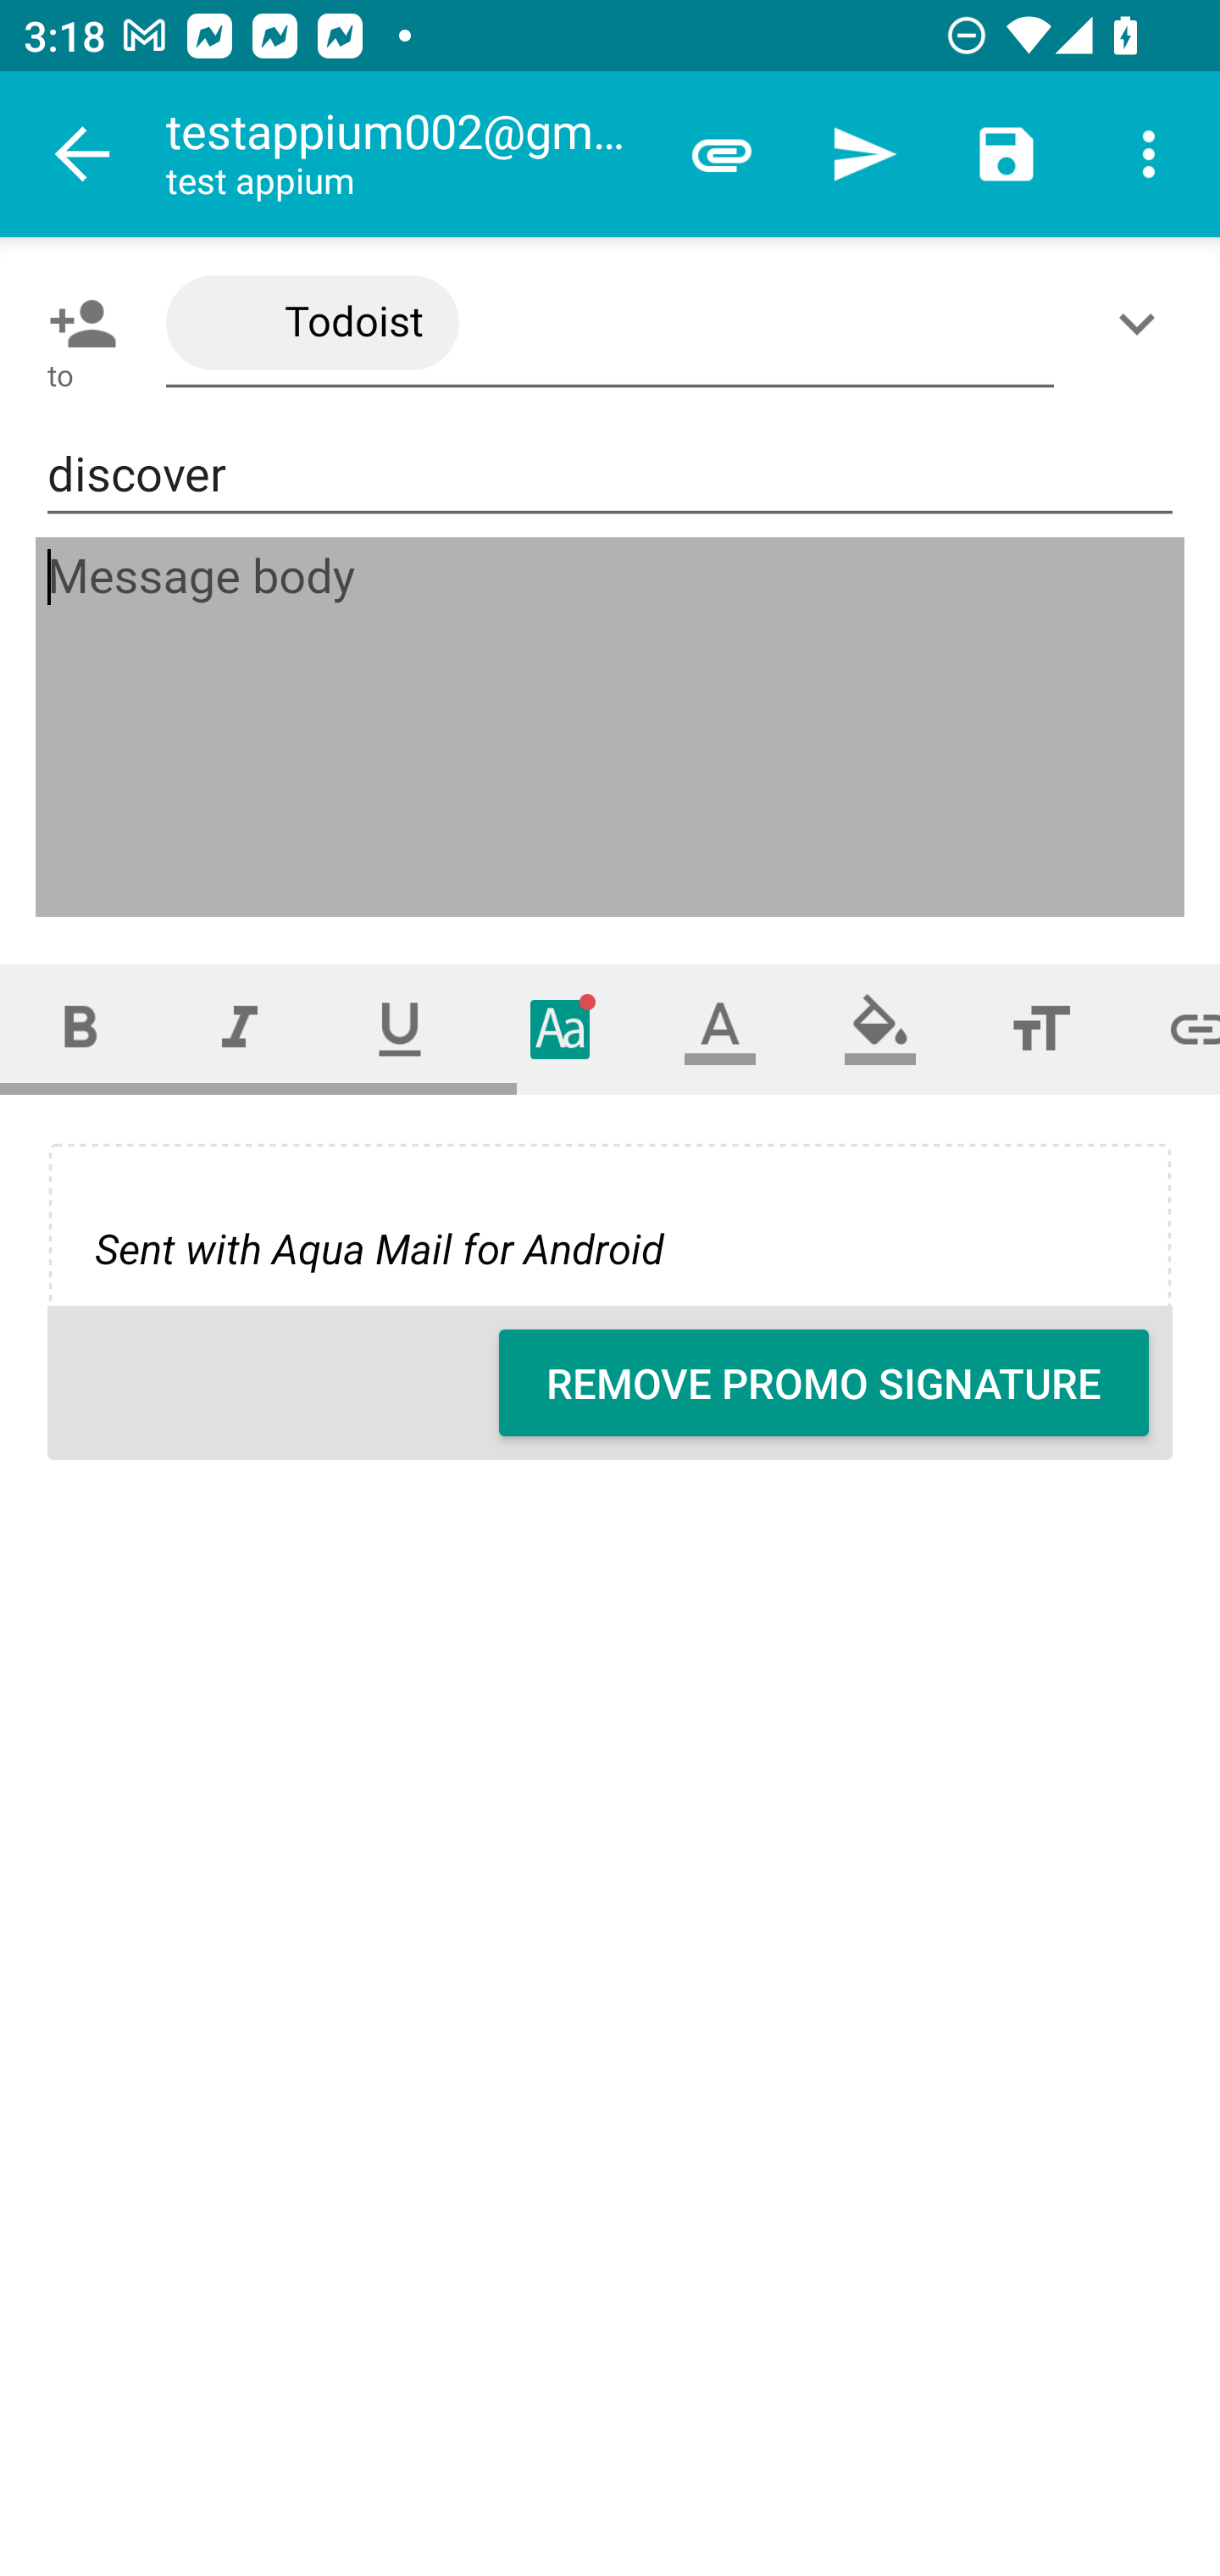 This screenshot has height=2576, width=1220. I want to click on Fill color, so click(880, 1029).